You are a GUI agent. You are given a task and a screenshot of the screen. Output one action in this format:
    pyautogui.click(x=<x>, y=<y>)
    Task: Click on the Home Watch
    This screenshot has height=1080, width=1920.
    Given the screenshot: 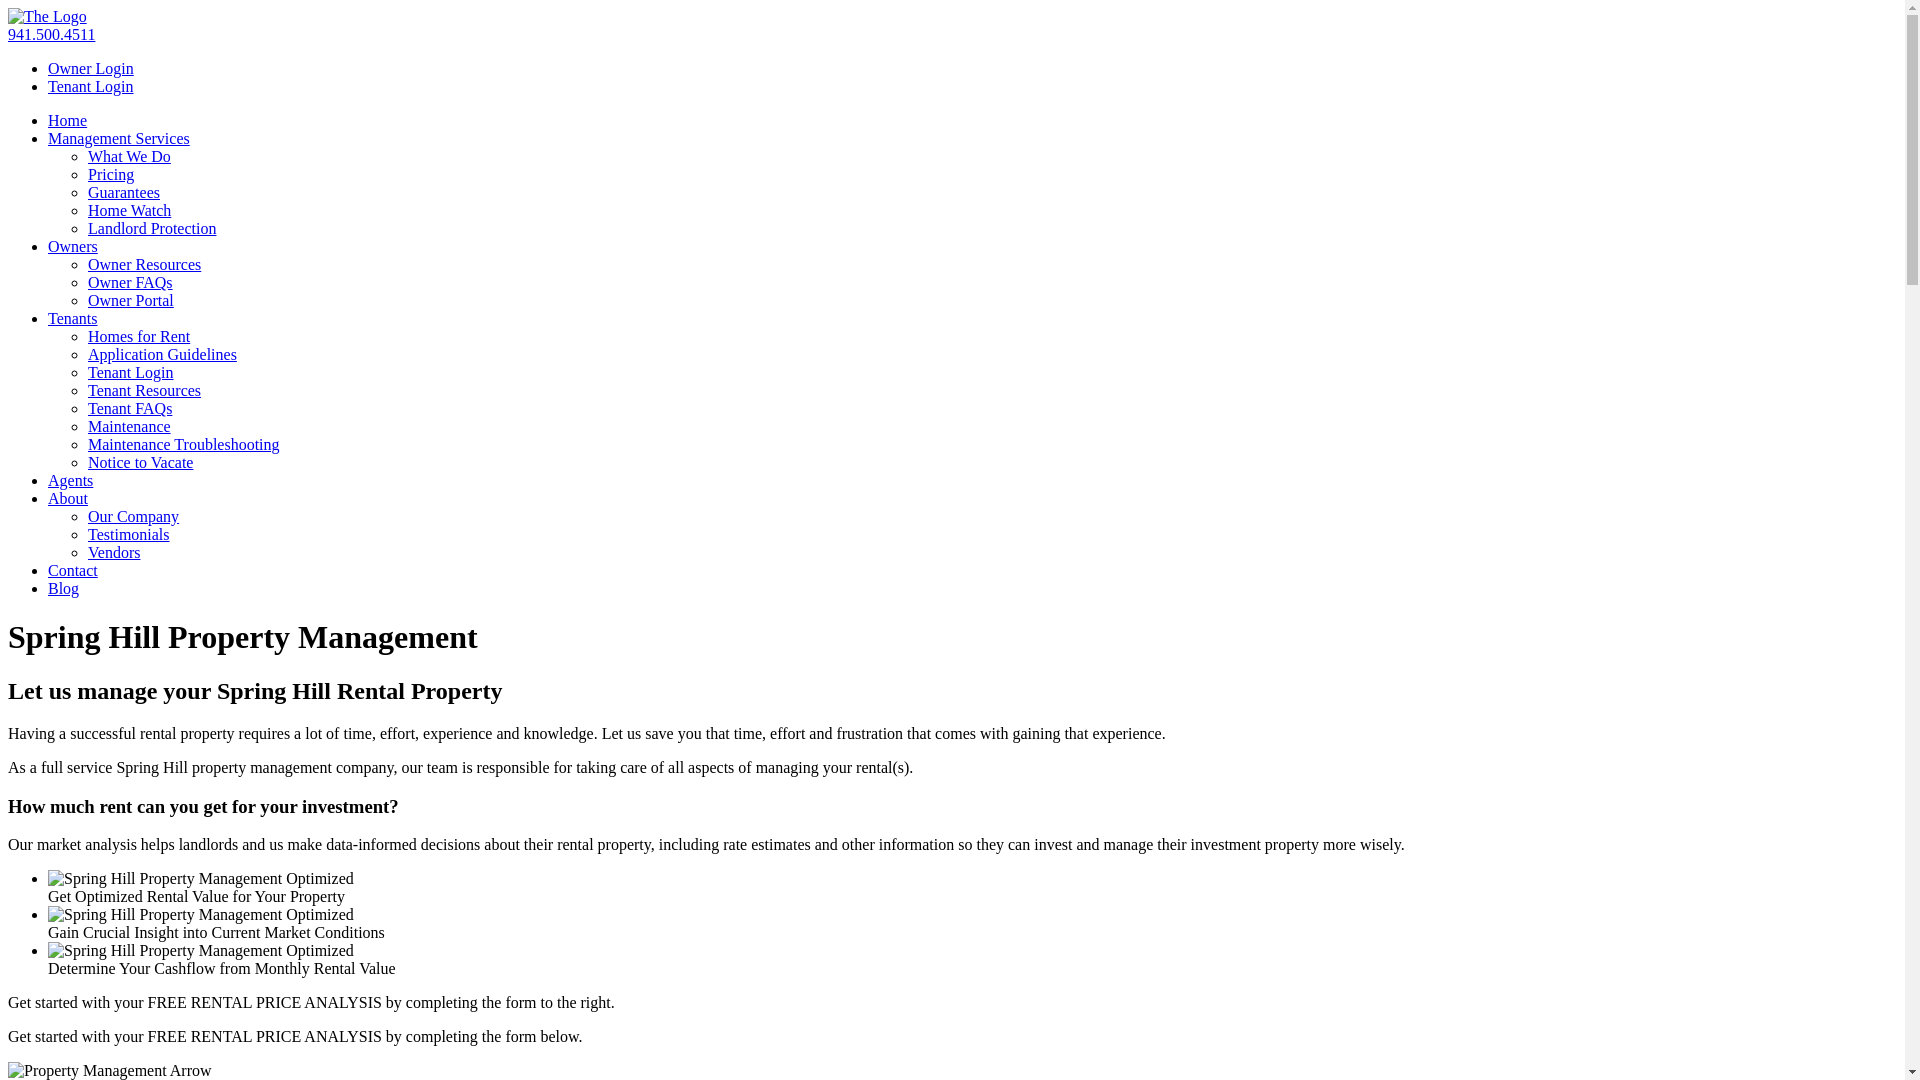 What is the action you would take?
    pyautogui.click(x=130, y=210)
    